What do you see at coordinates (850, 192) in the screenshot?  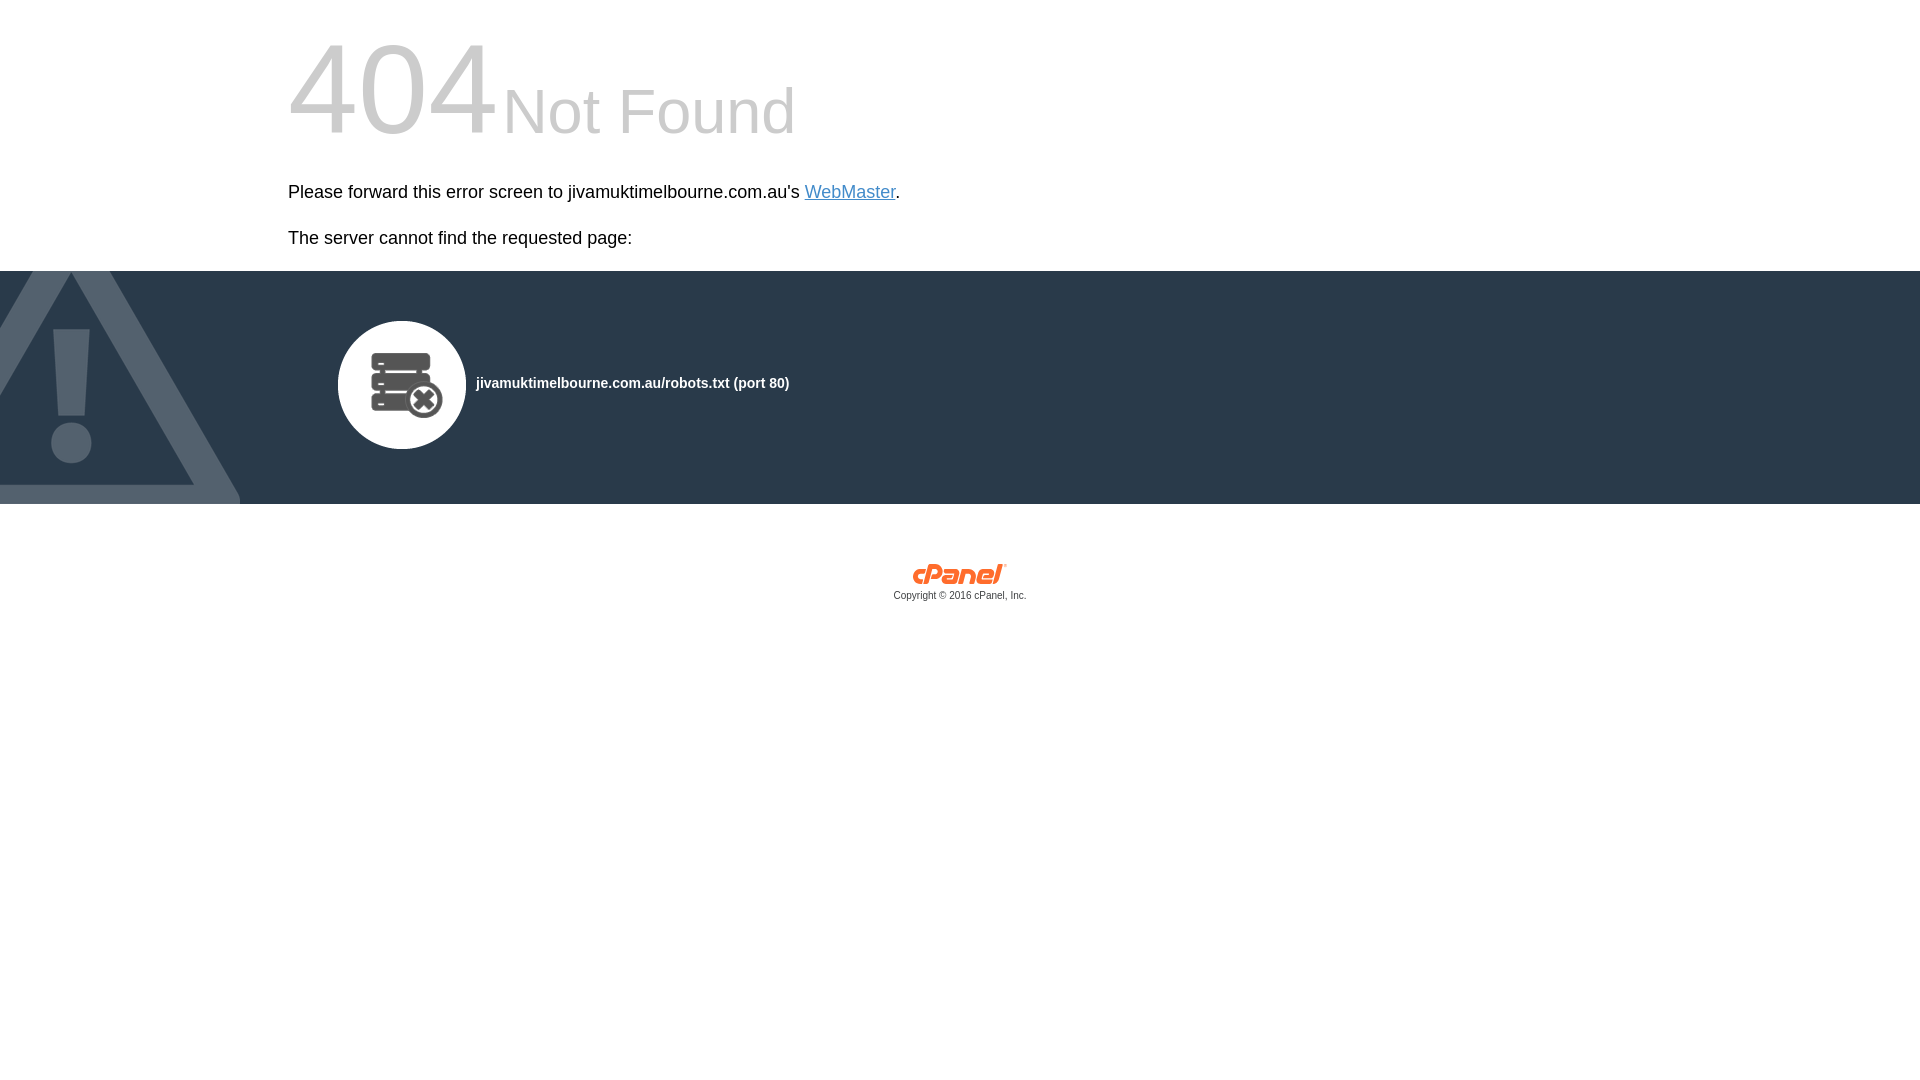 I see `WebMaster` at bounding box center [850, 192].